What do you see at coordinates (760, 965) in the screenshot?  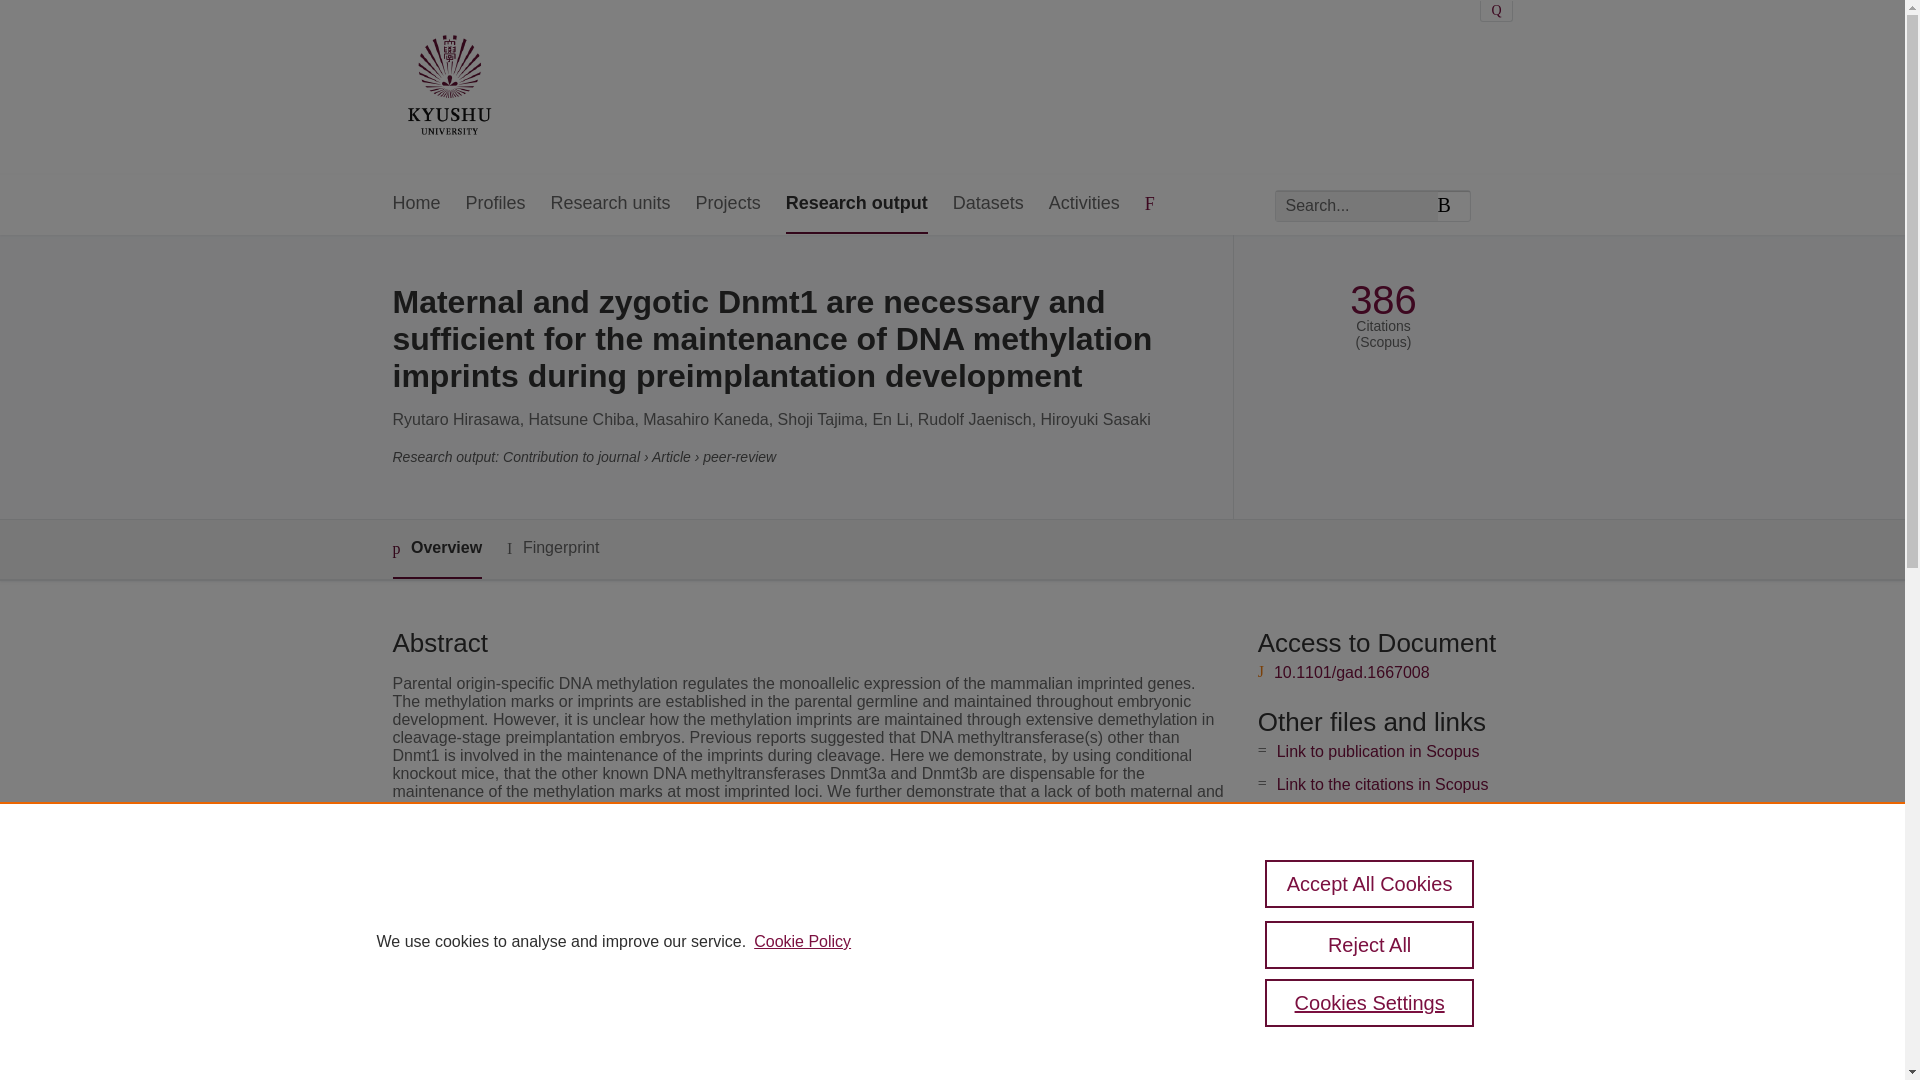 I see `Genes and Development` at bounding box center [760, 965].